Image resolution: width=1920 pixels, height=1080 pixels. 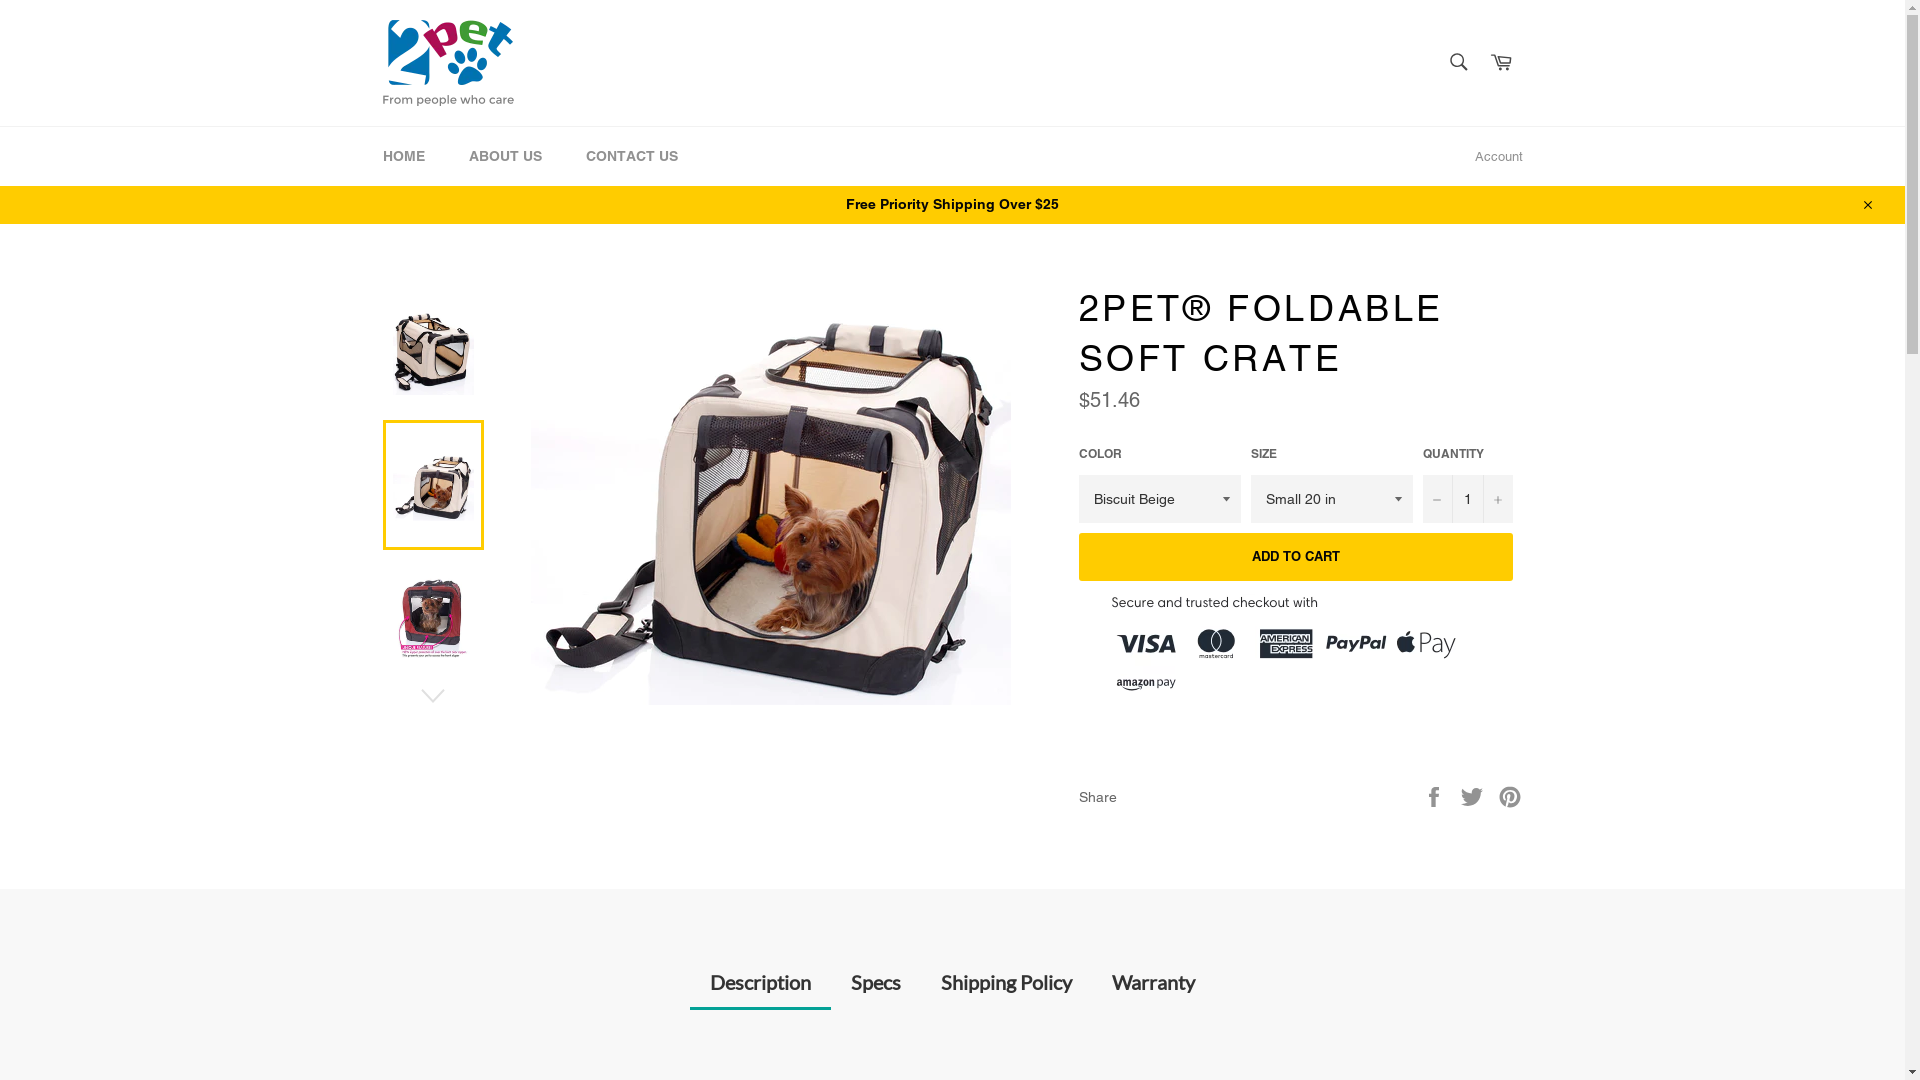 What do you see at coordinates (1154, 1002) in the screenshot?
I see `Warranty` at bounding box center [1154, 1002].